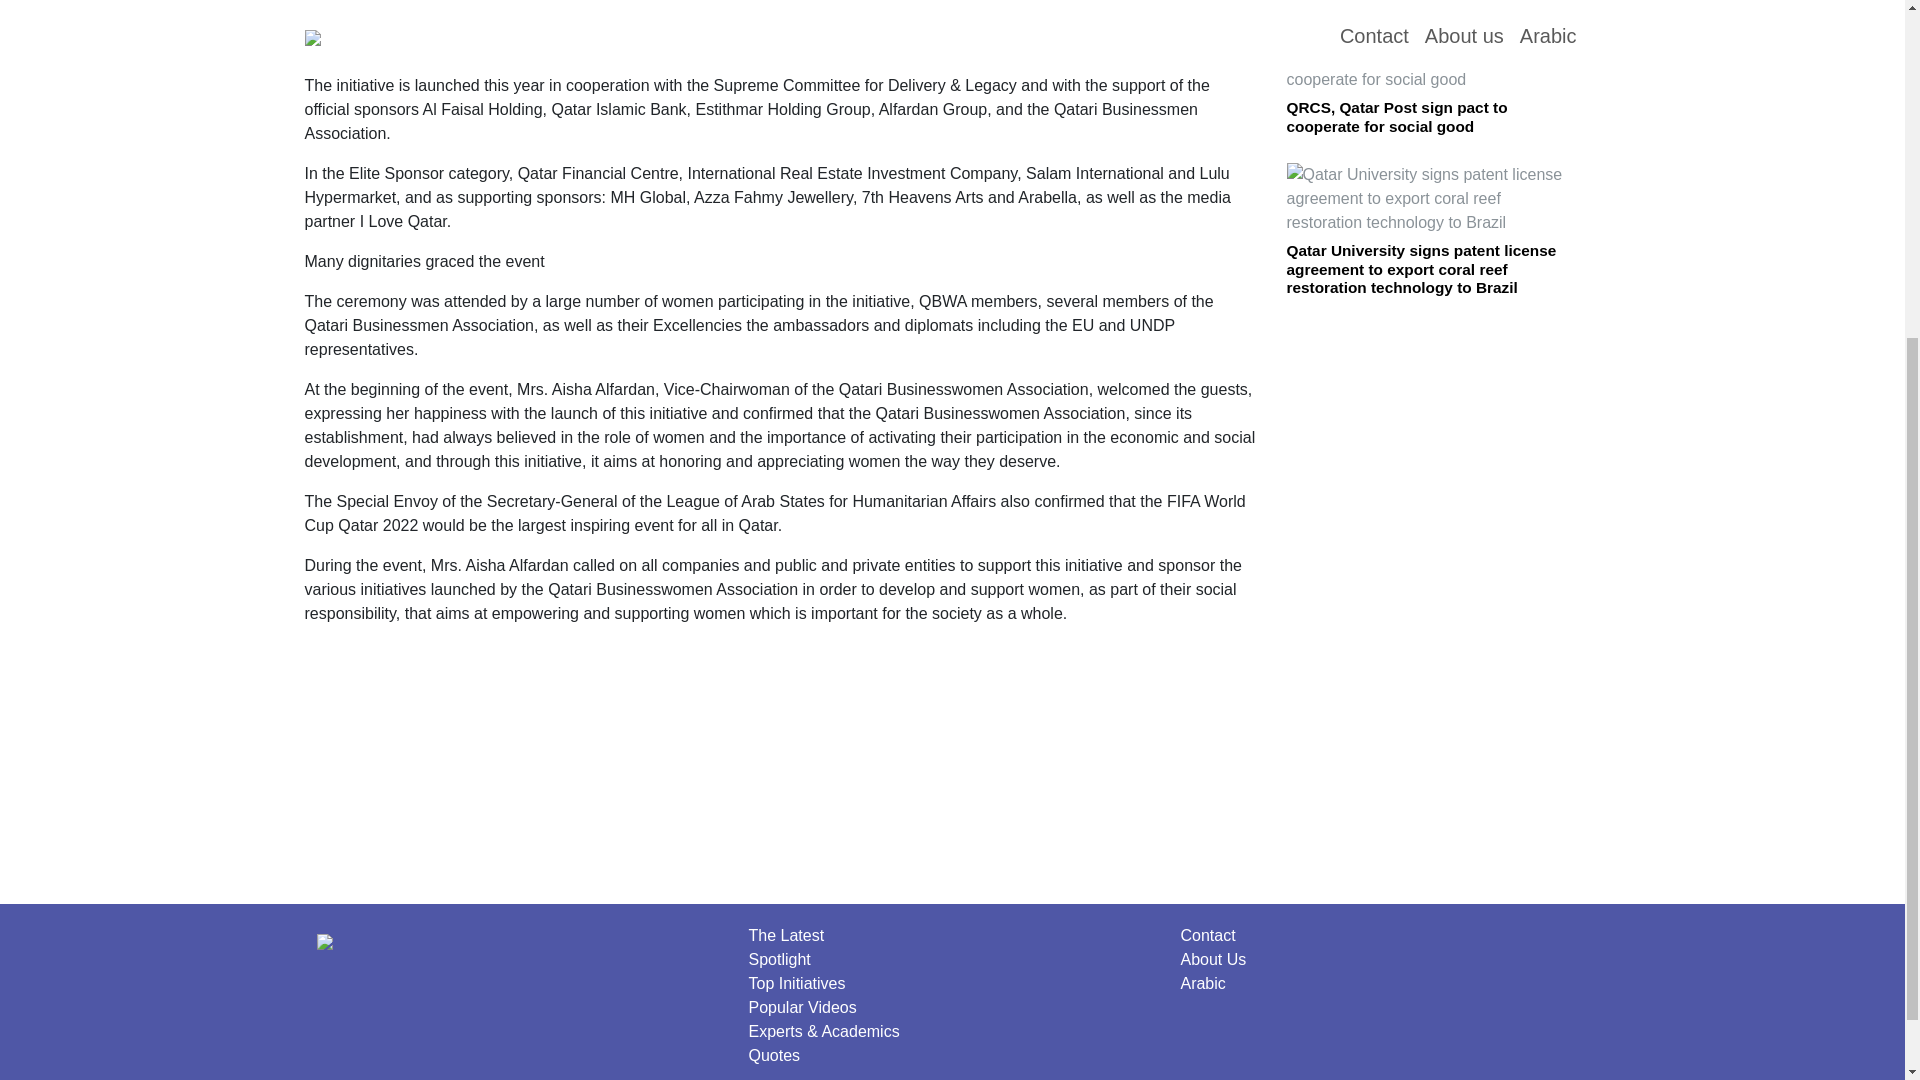  What do you see at coordinates (779, 959) in the screenshot?
I see `Spotlight` at bounding box center [779, 959].